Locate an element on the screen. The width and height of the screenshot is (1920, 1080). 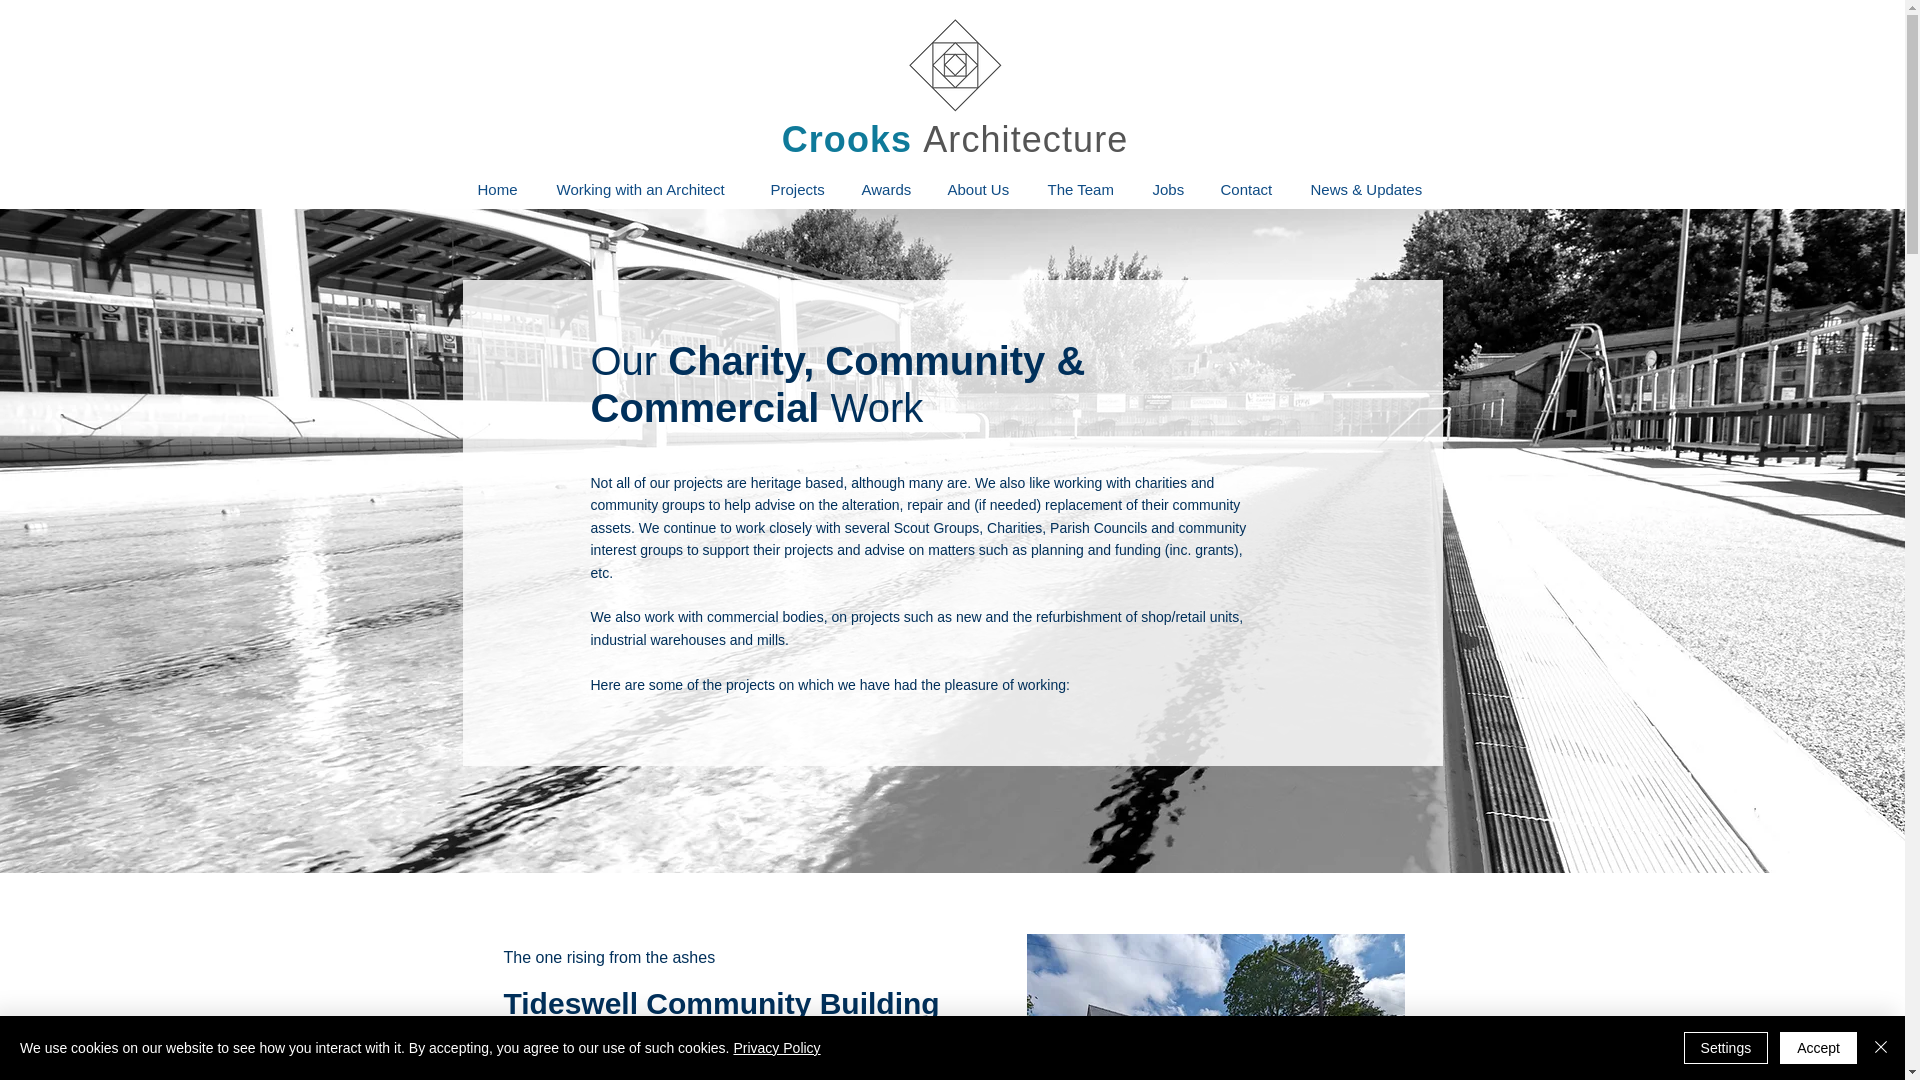
Accept is located at coordinates (1818, 1048).